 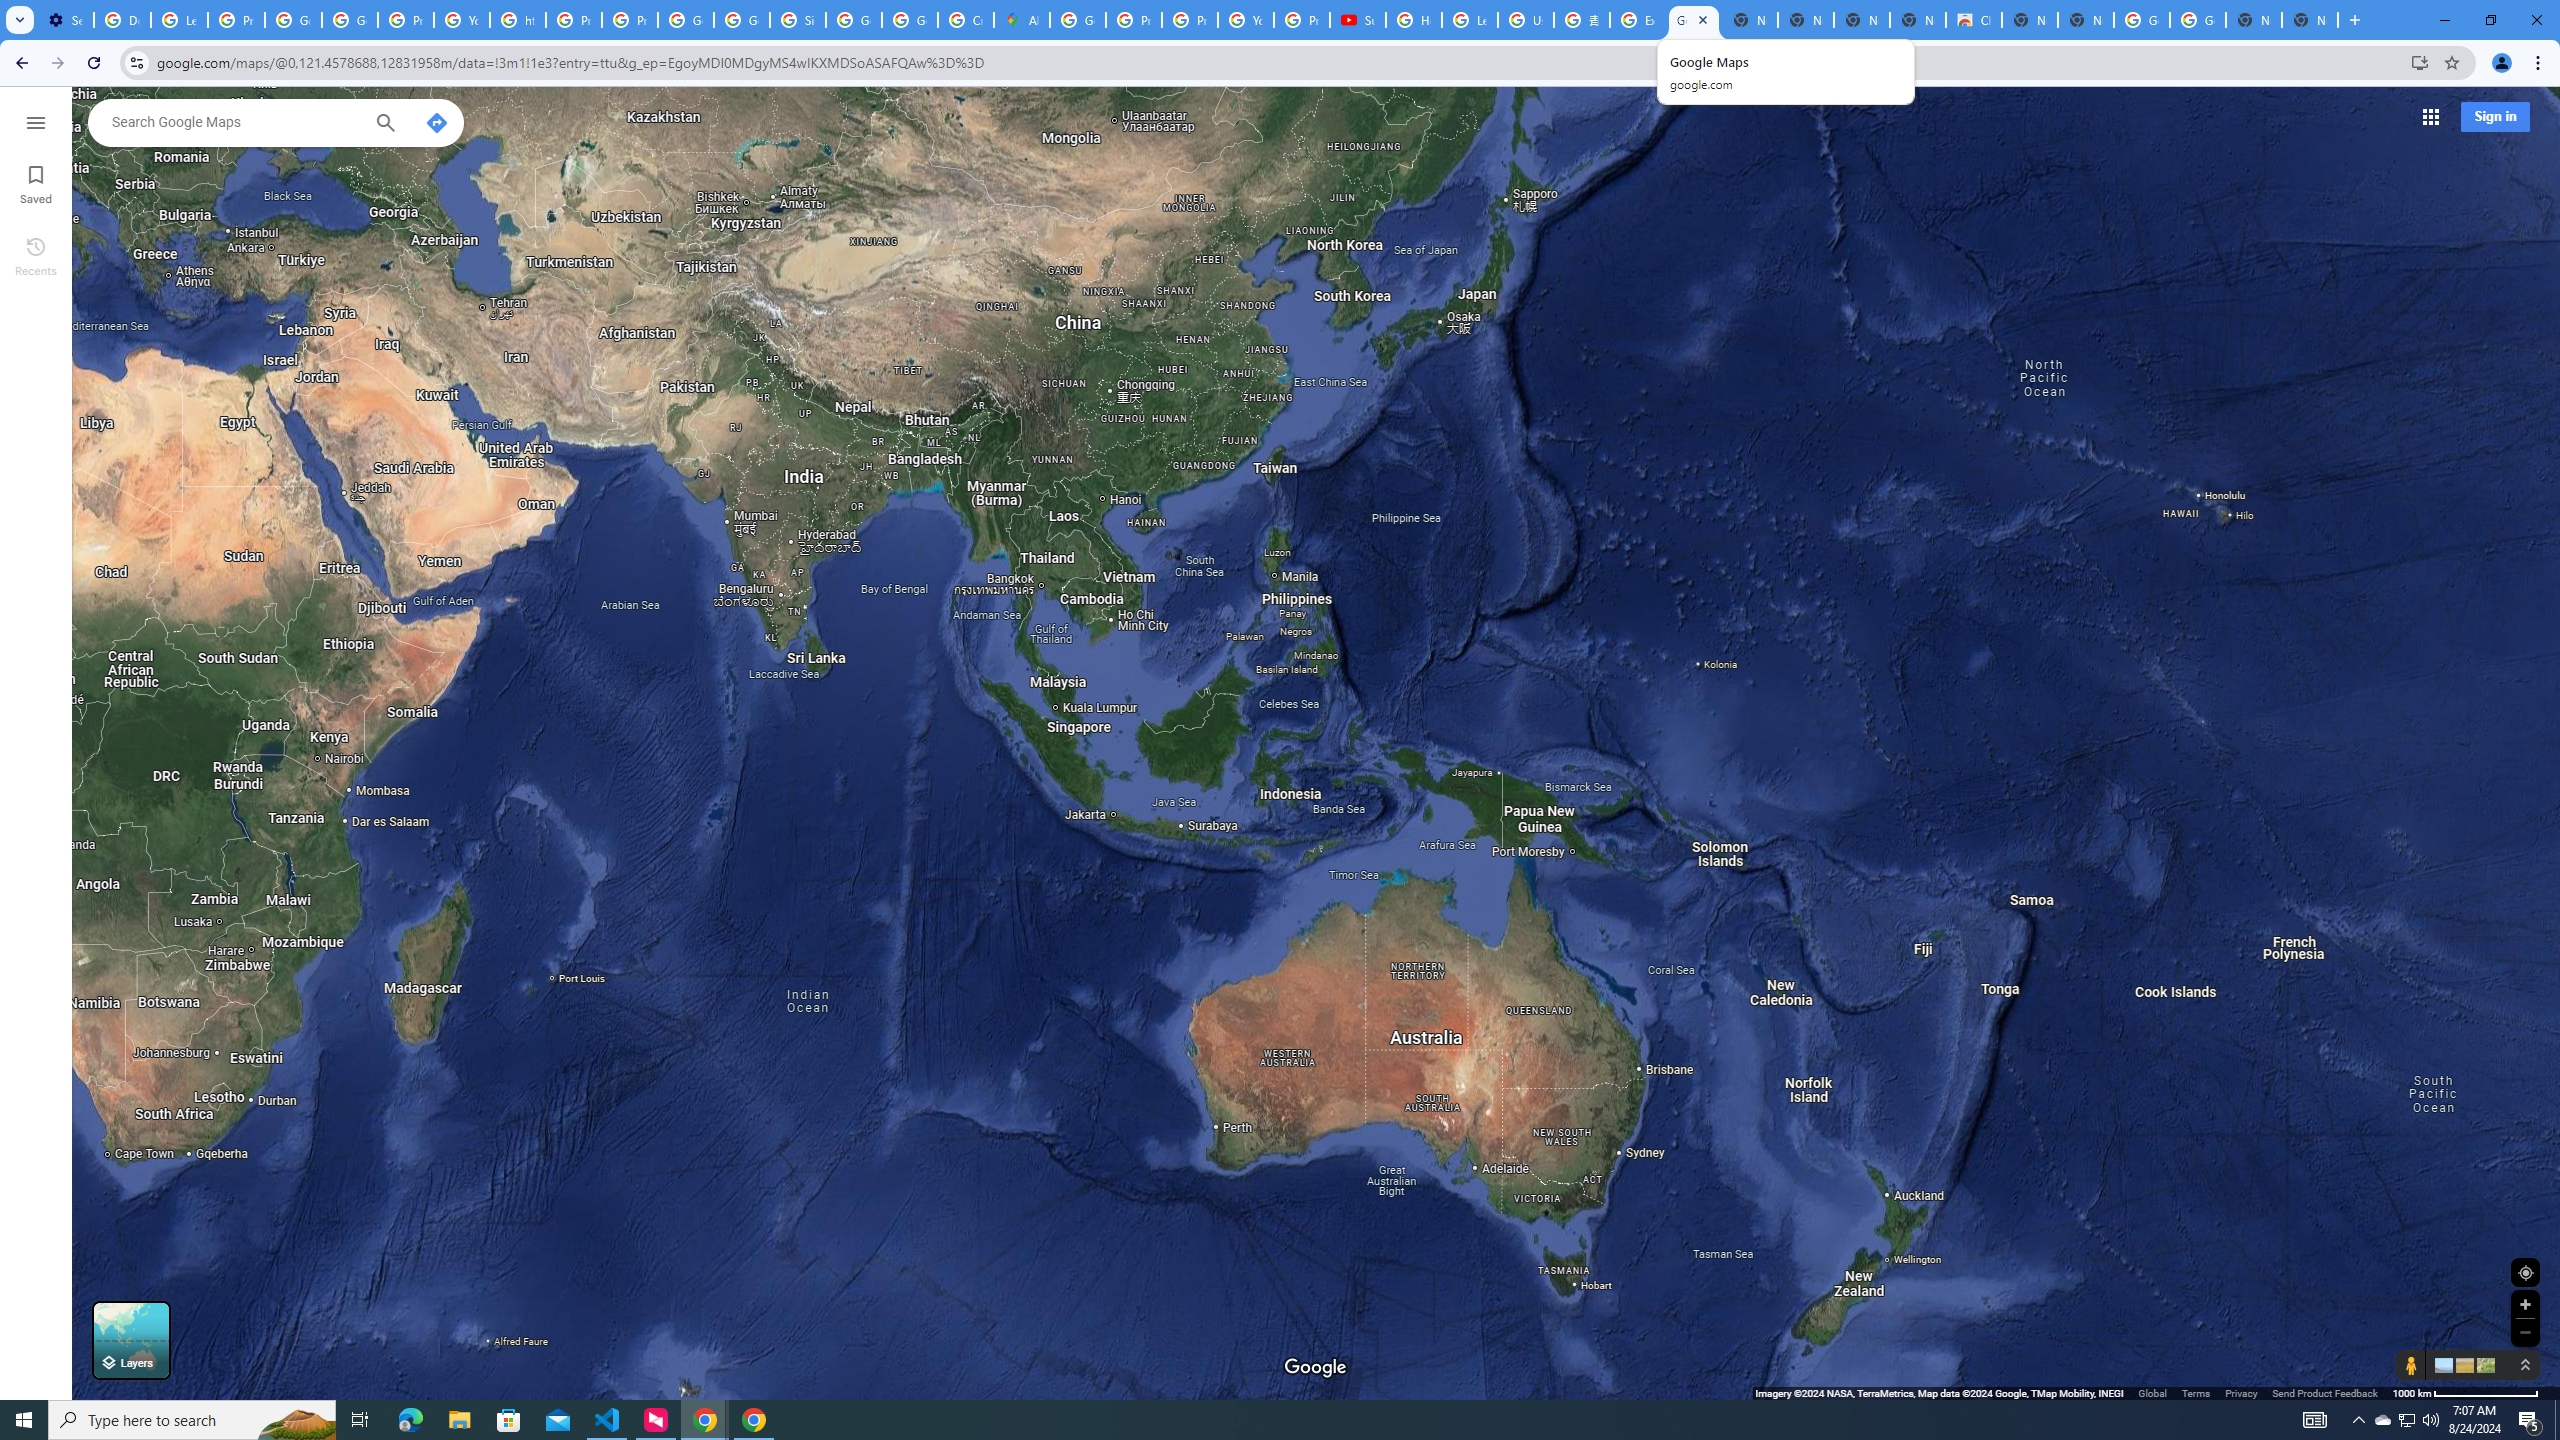 What do you see at coordinates (121, 20) in the screenshot?
I see `Delete photos & videos - Computer - Google Photos Help` at bounding box center [121, 20].